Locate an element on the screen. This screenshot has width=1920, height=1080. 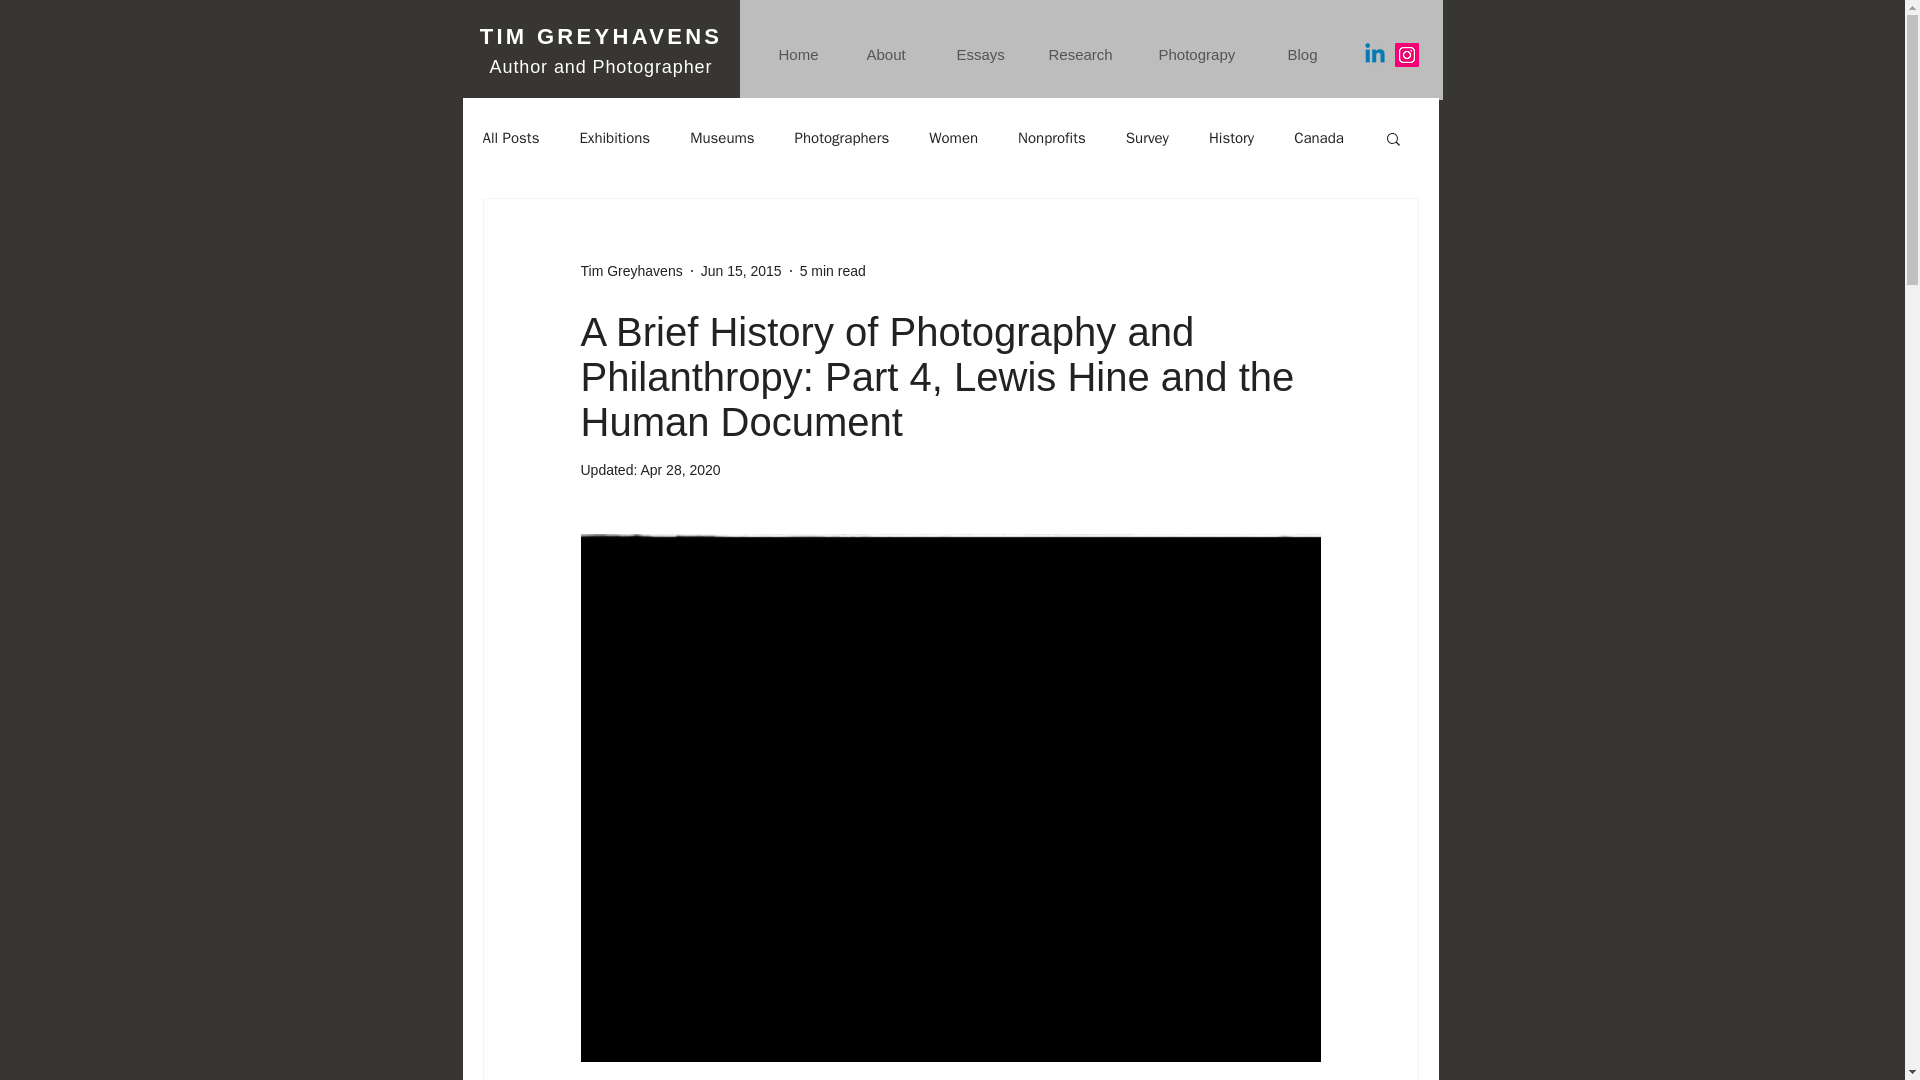
Photographers is located at coordinates (842, 137).